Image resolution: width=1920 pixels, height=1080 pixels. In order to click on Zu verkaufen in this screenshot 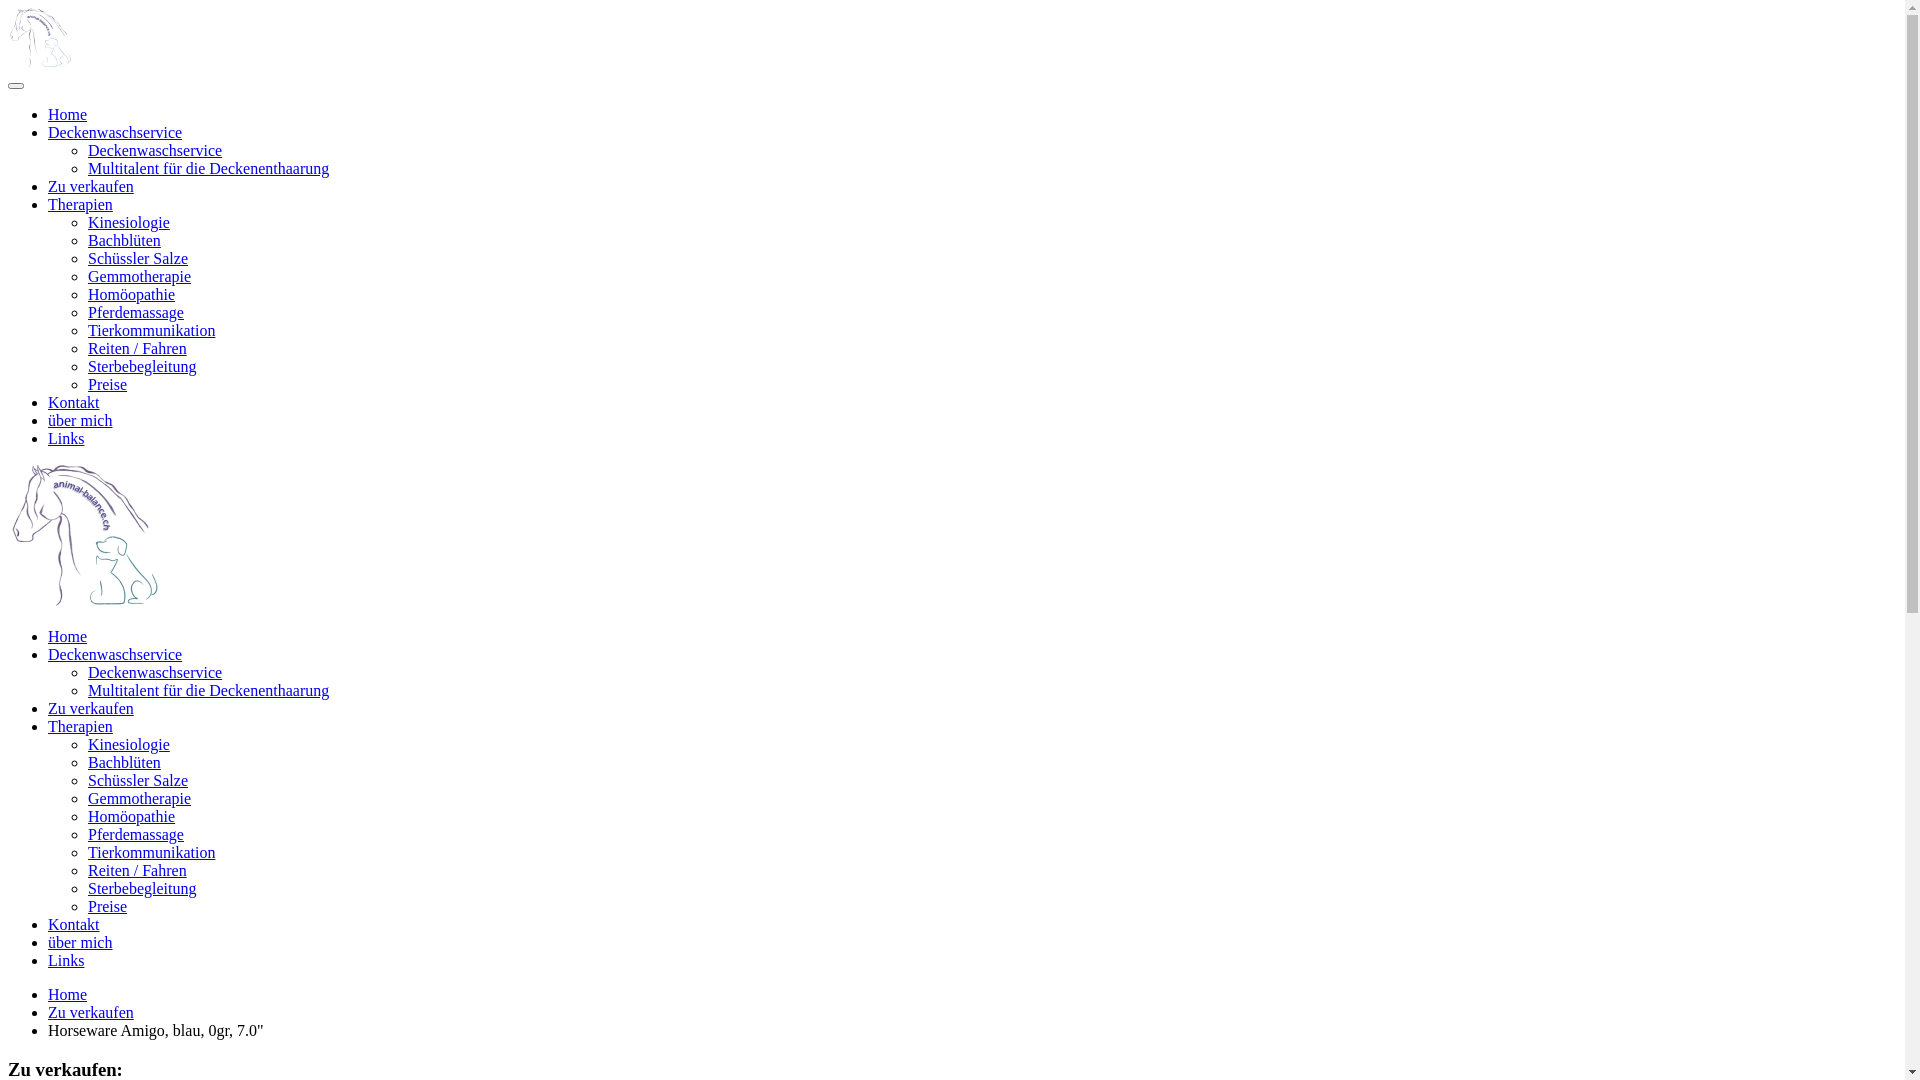, I will do `click(91, 708)`.